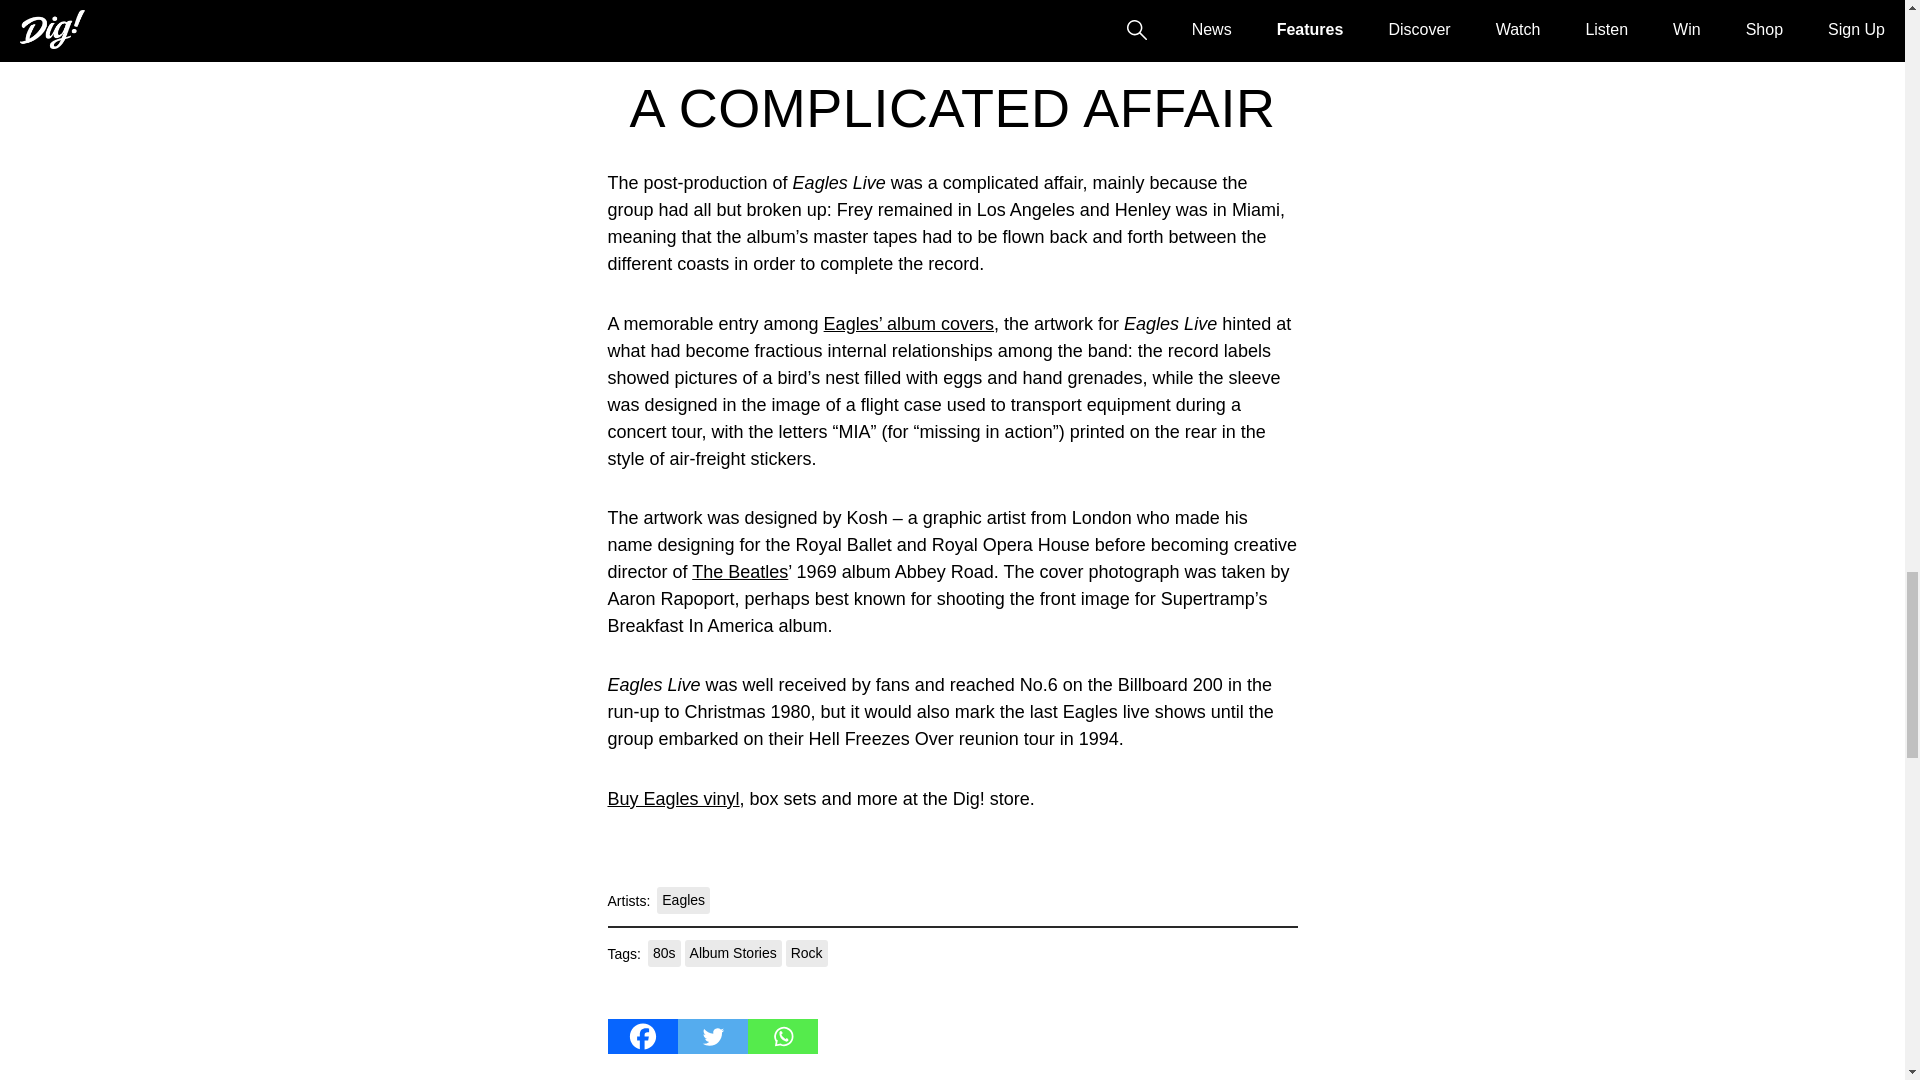 This screenshot has width=1920, height=1080. Describe the element at coordinates (782, 1036) in the screenshot. I see `Whatsapp` at that location.